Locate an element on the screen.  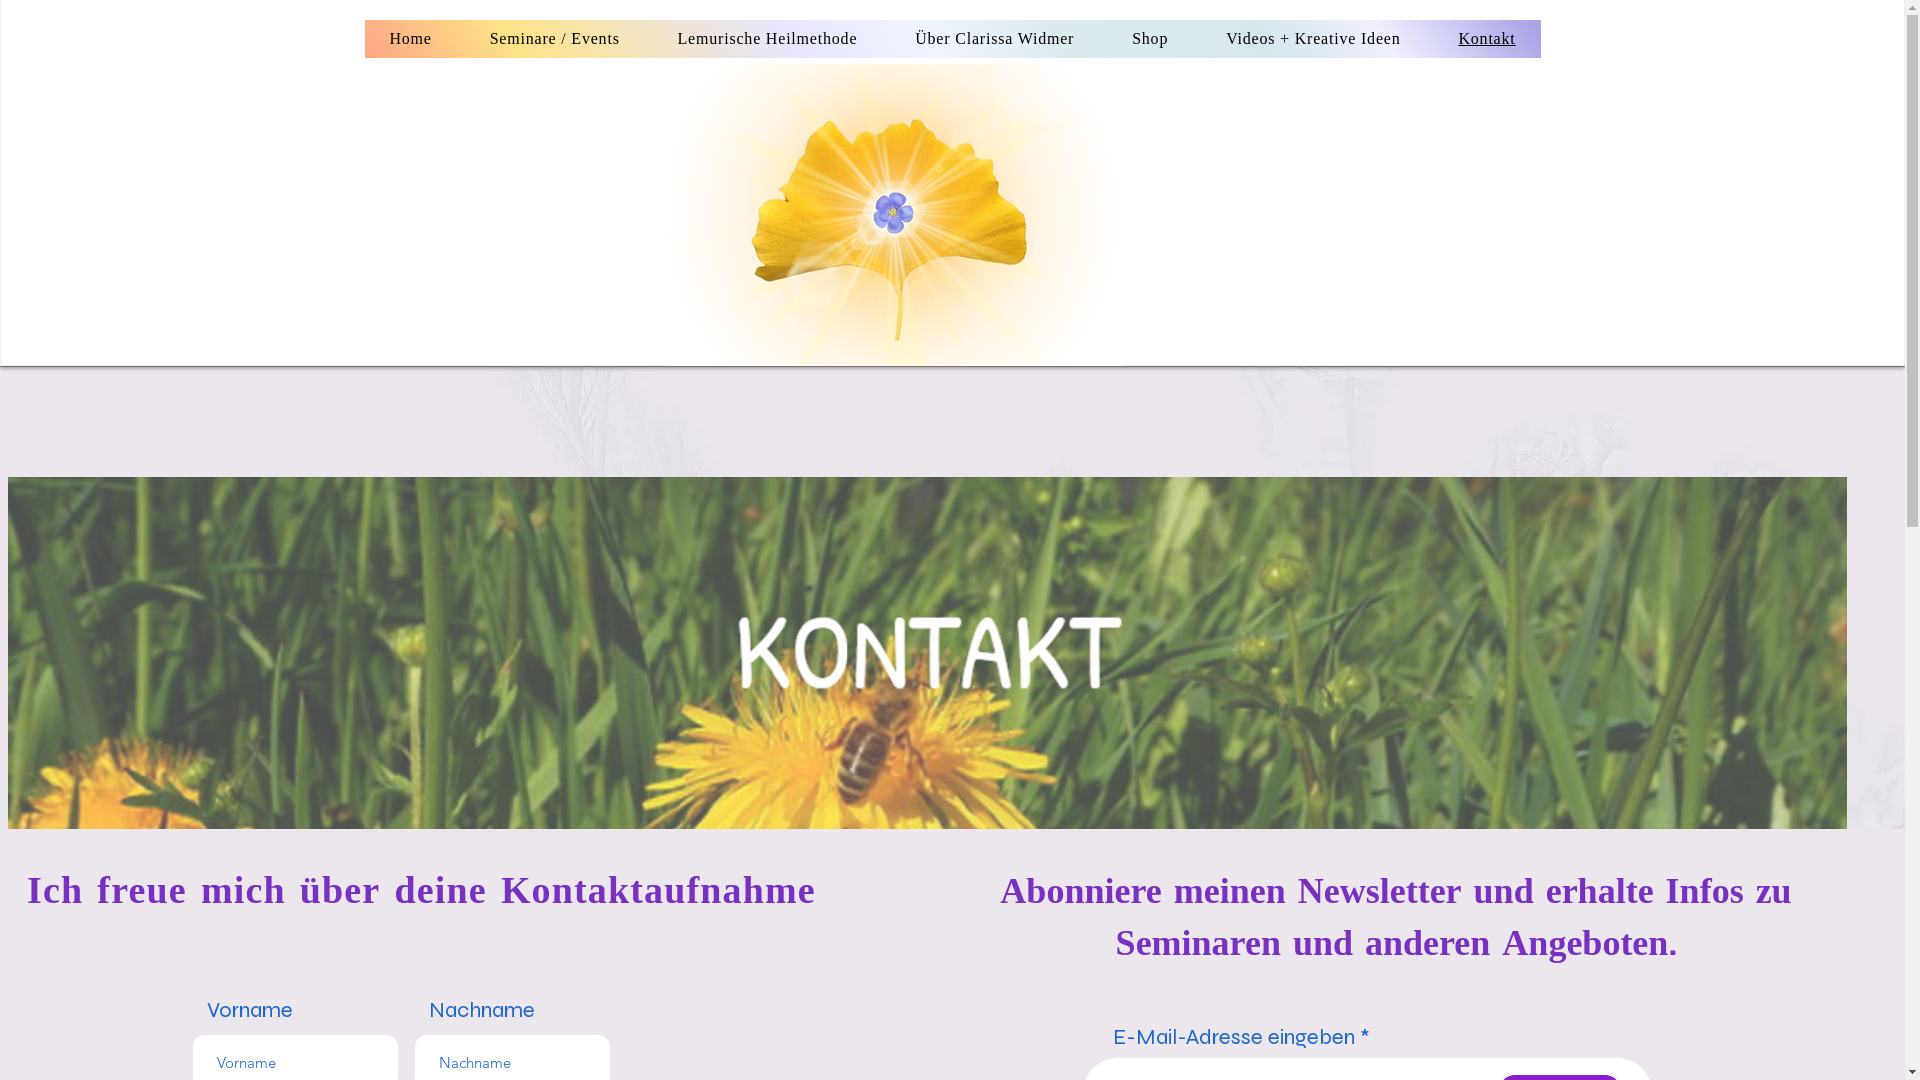
Kontakt is located at coordinates (1486, 39).